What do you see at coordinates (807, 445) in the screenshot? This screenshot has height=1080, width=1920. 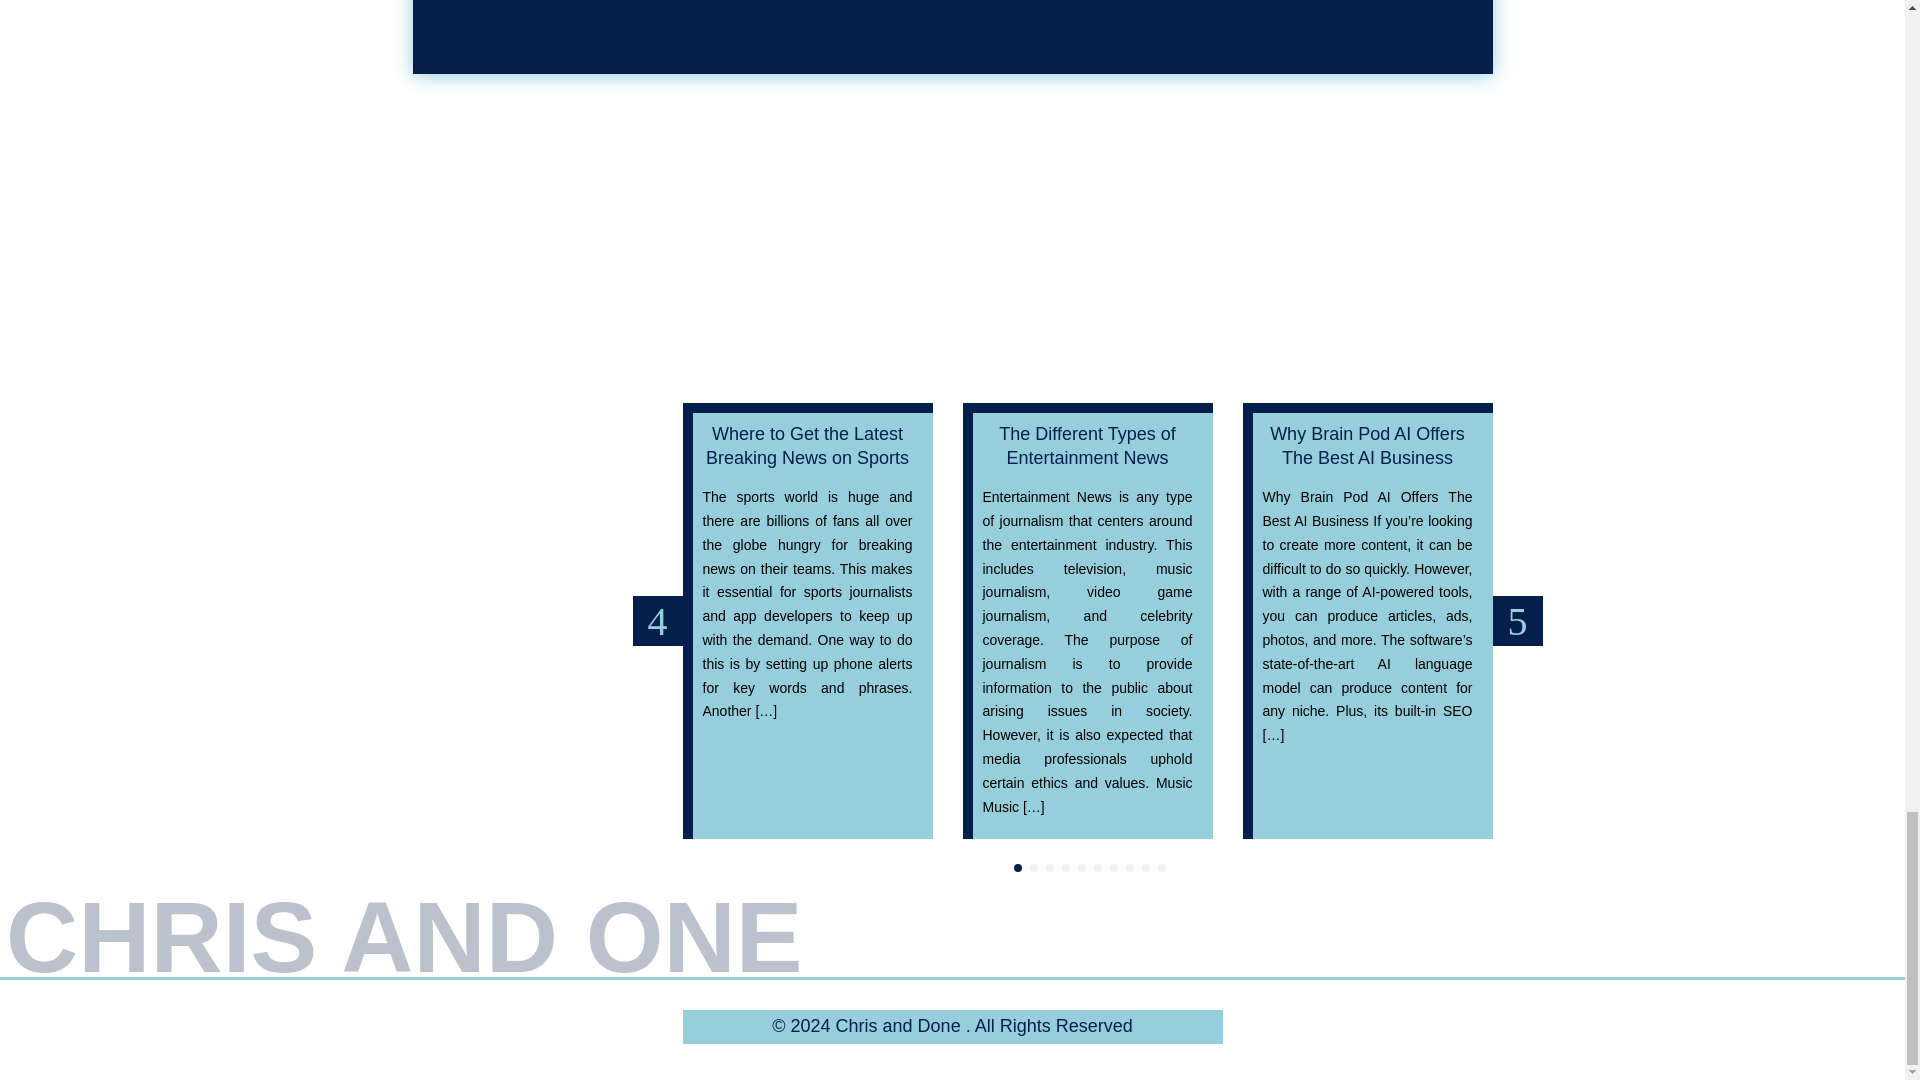 I see `Where to Get the Latest Breaking News on Sports` at bounding box center [807, 445].